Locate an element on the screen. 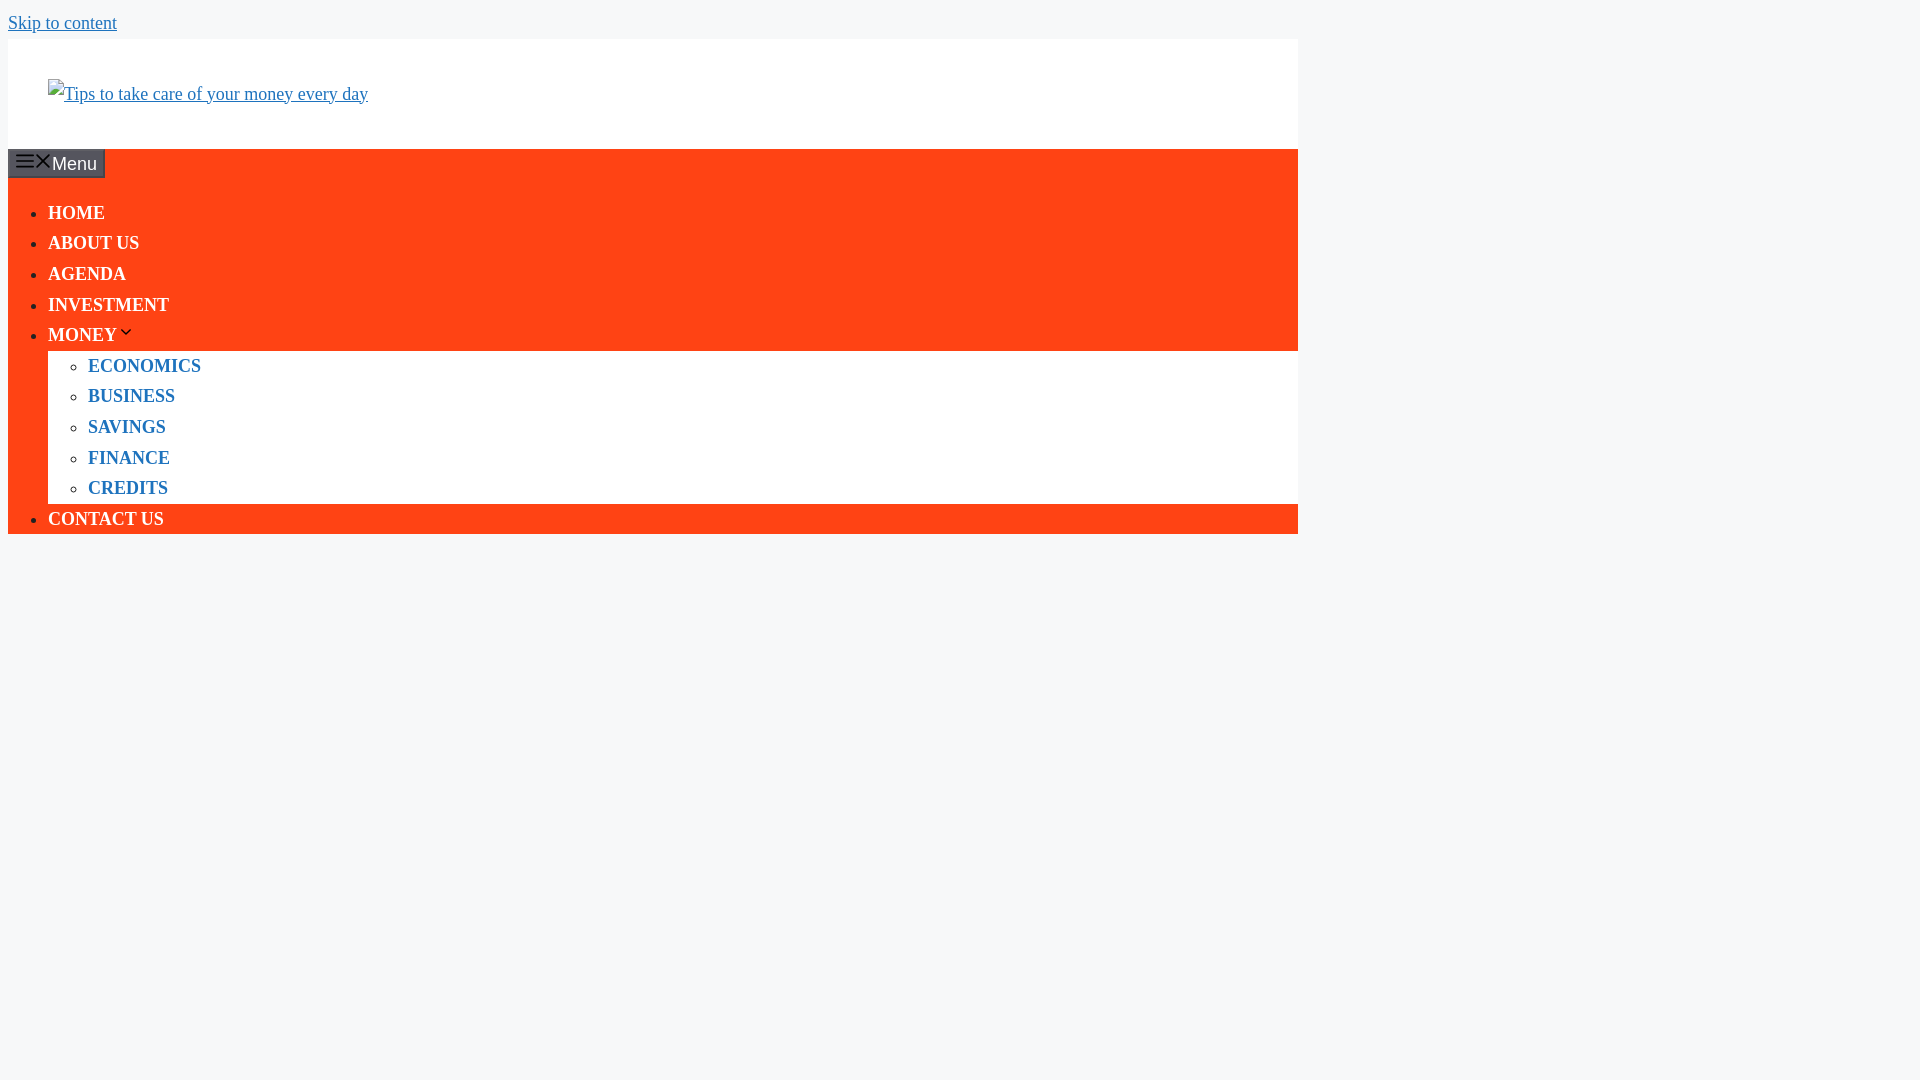  HOME is located at coordinates (76, 212).